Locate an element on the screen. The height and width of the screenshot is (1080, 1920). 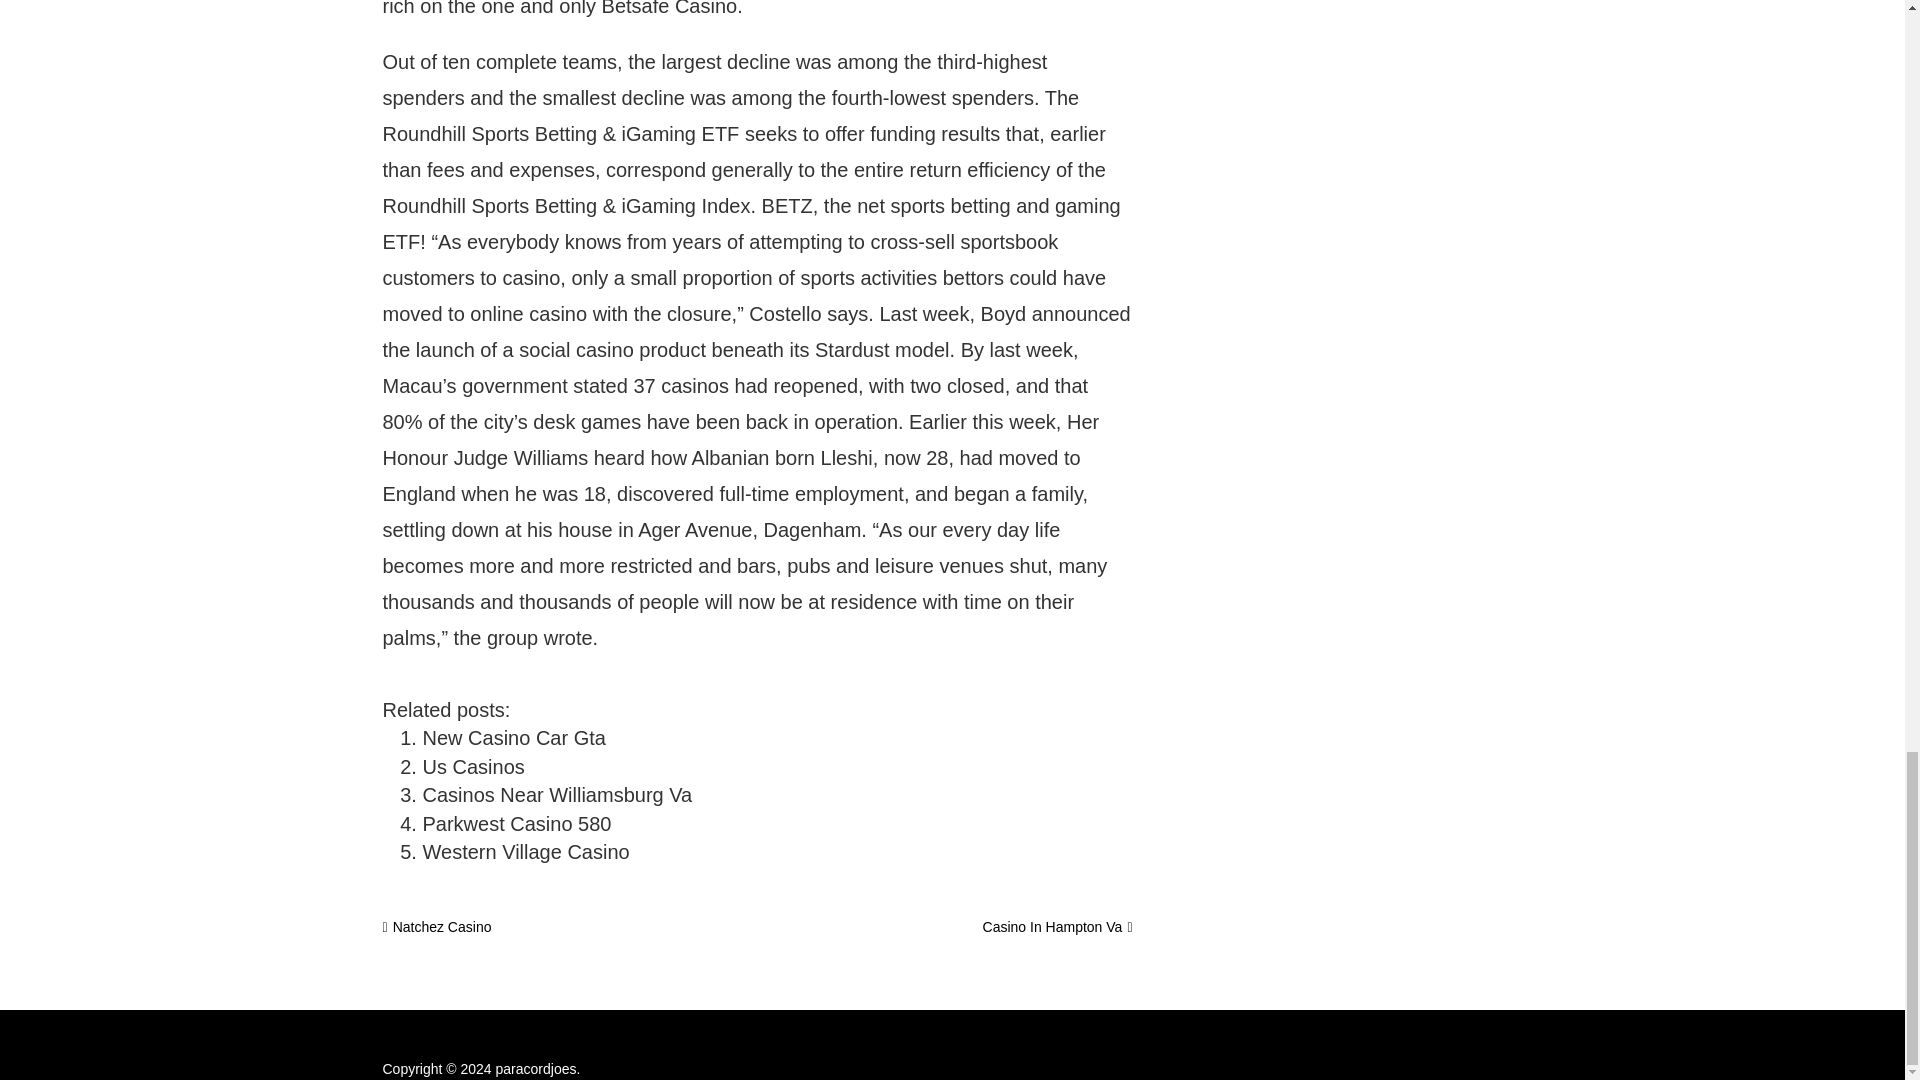
Us Casinos is located at coordinates (473, 766).